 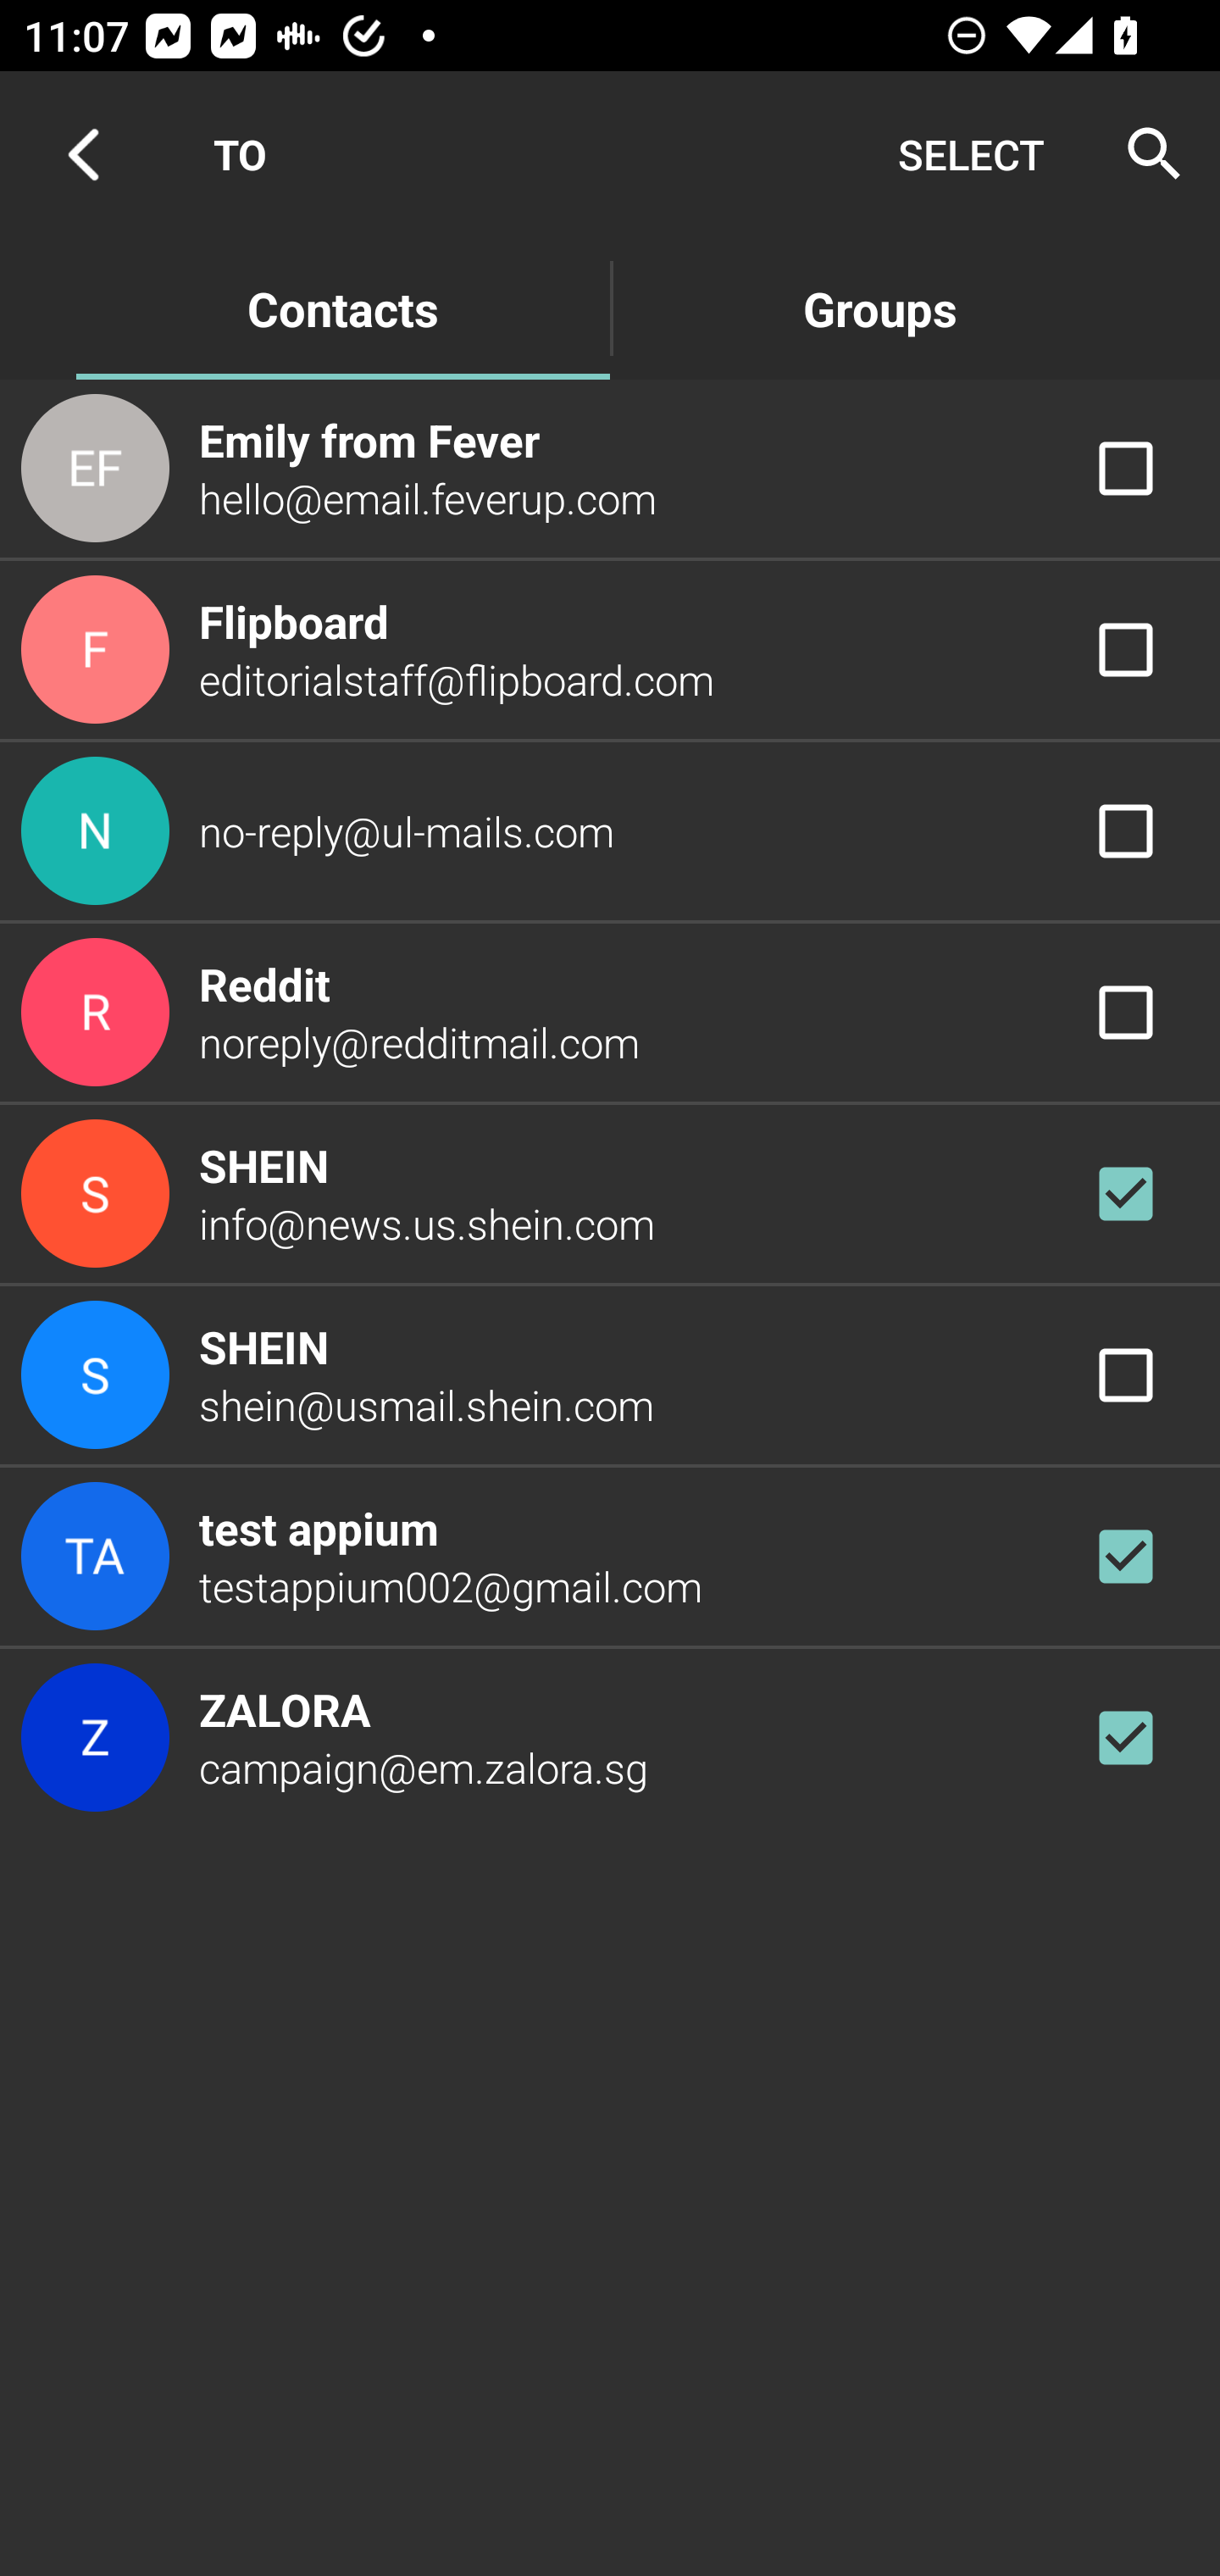 I want to click on test appium testappium002@gmail.com, so click(x=610, y=1557).